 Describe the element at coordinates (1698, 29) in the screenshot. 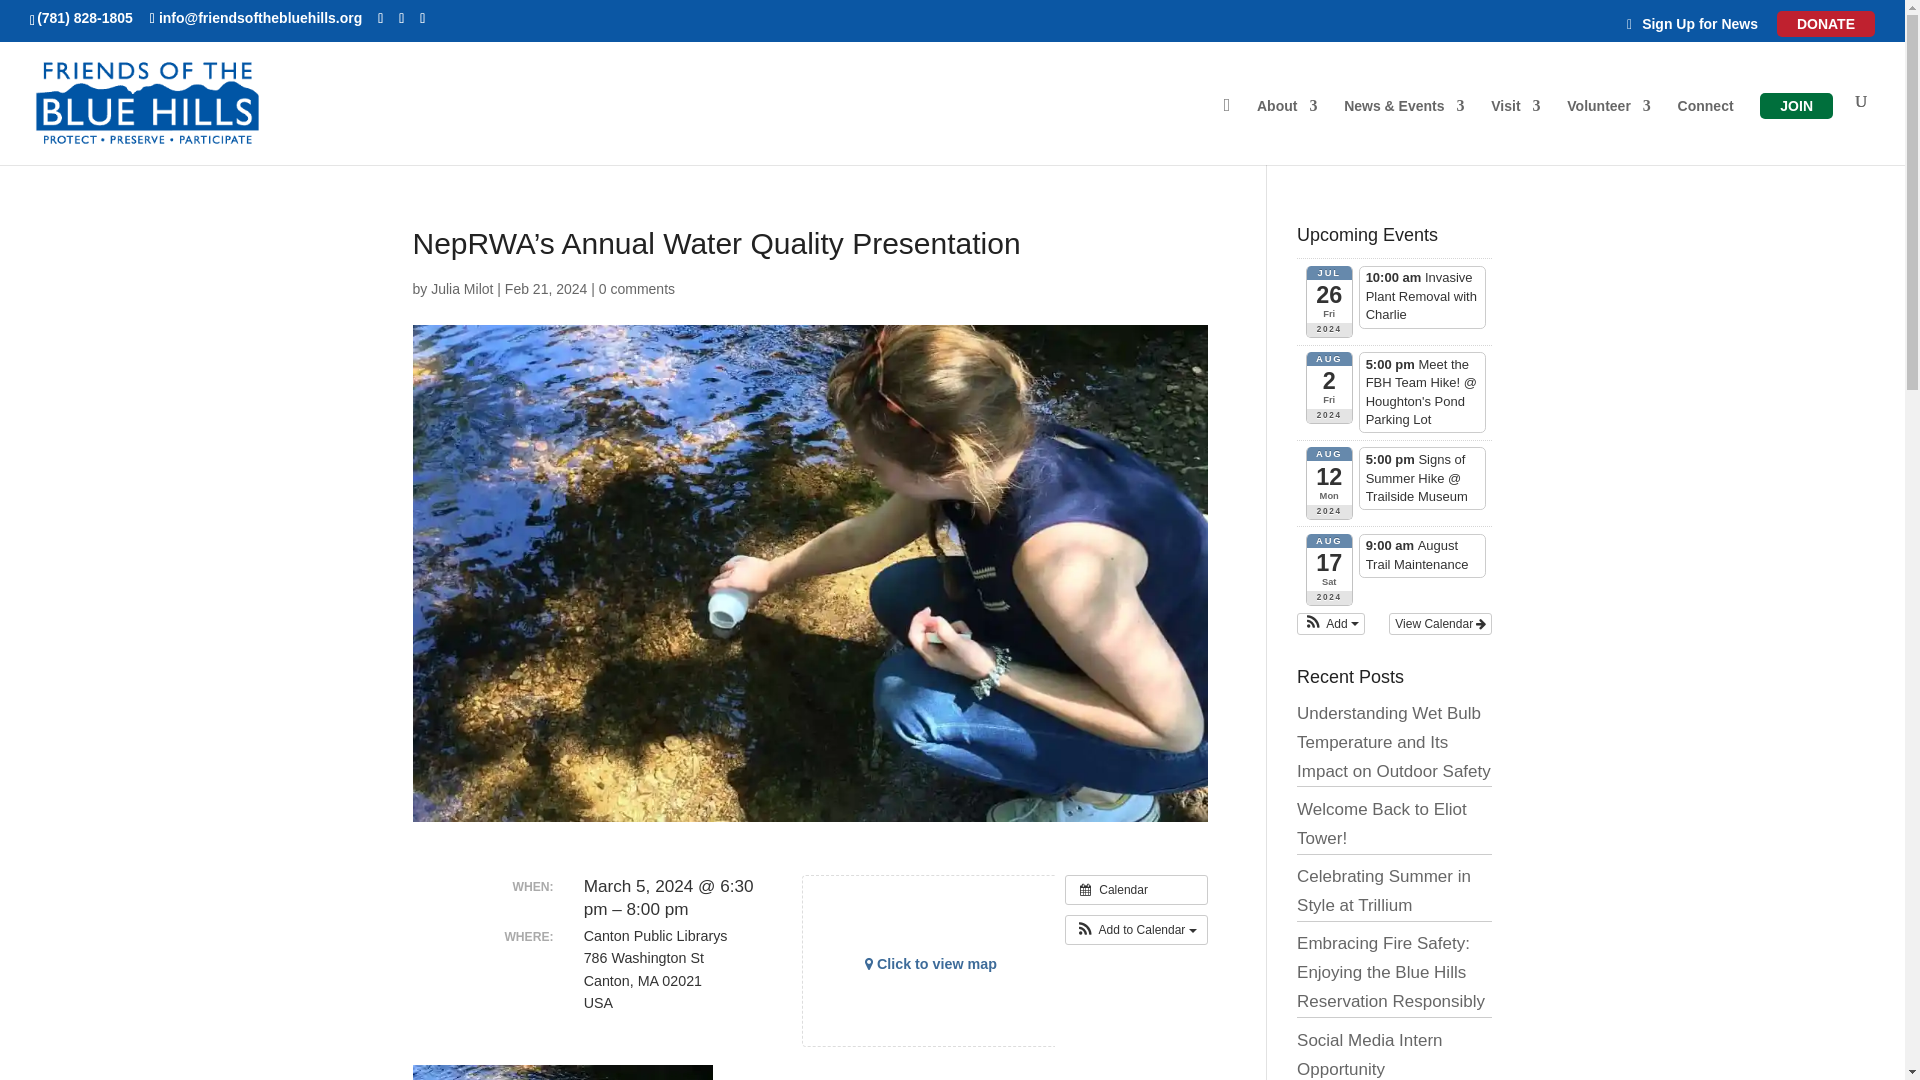

I see `Sign Up for News` at that location.